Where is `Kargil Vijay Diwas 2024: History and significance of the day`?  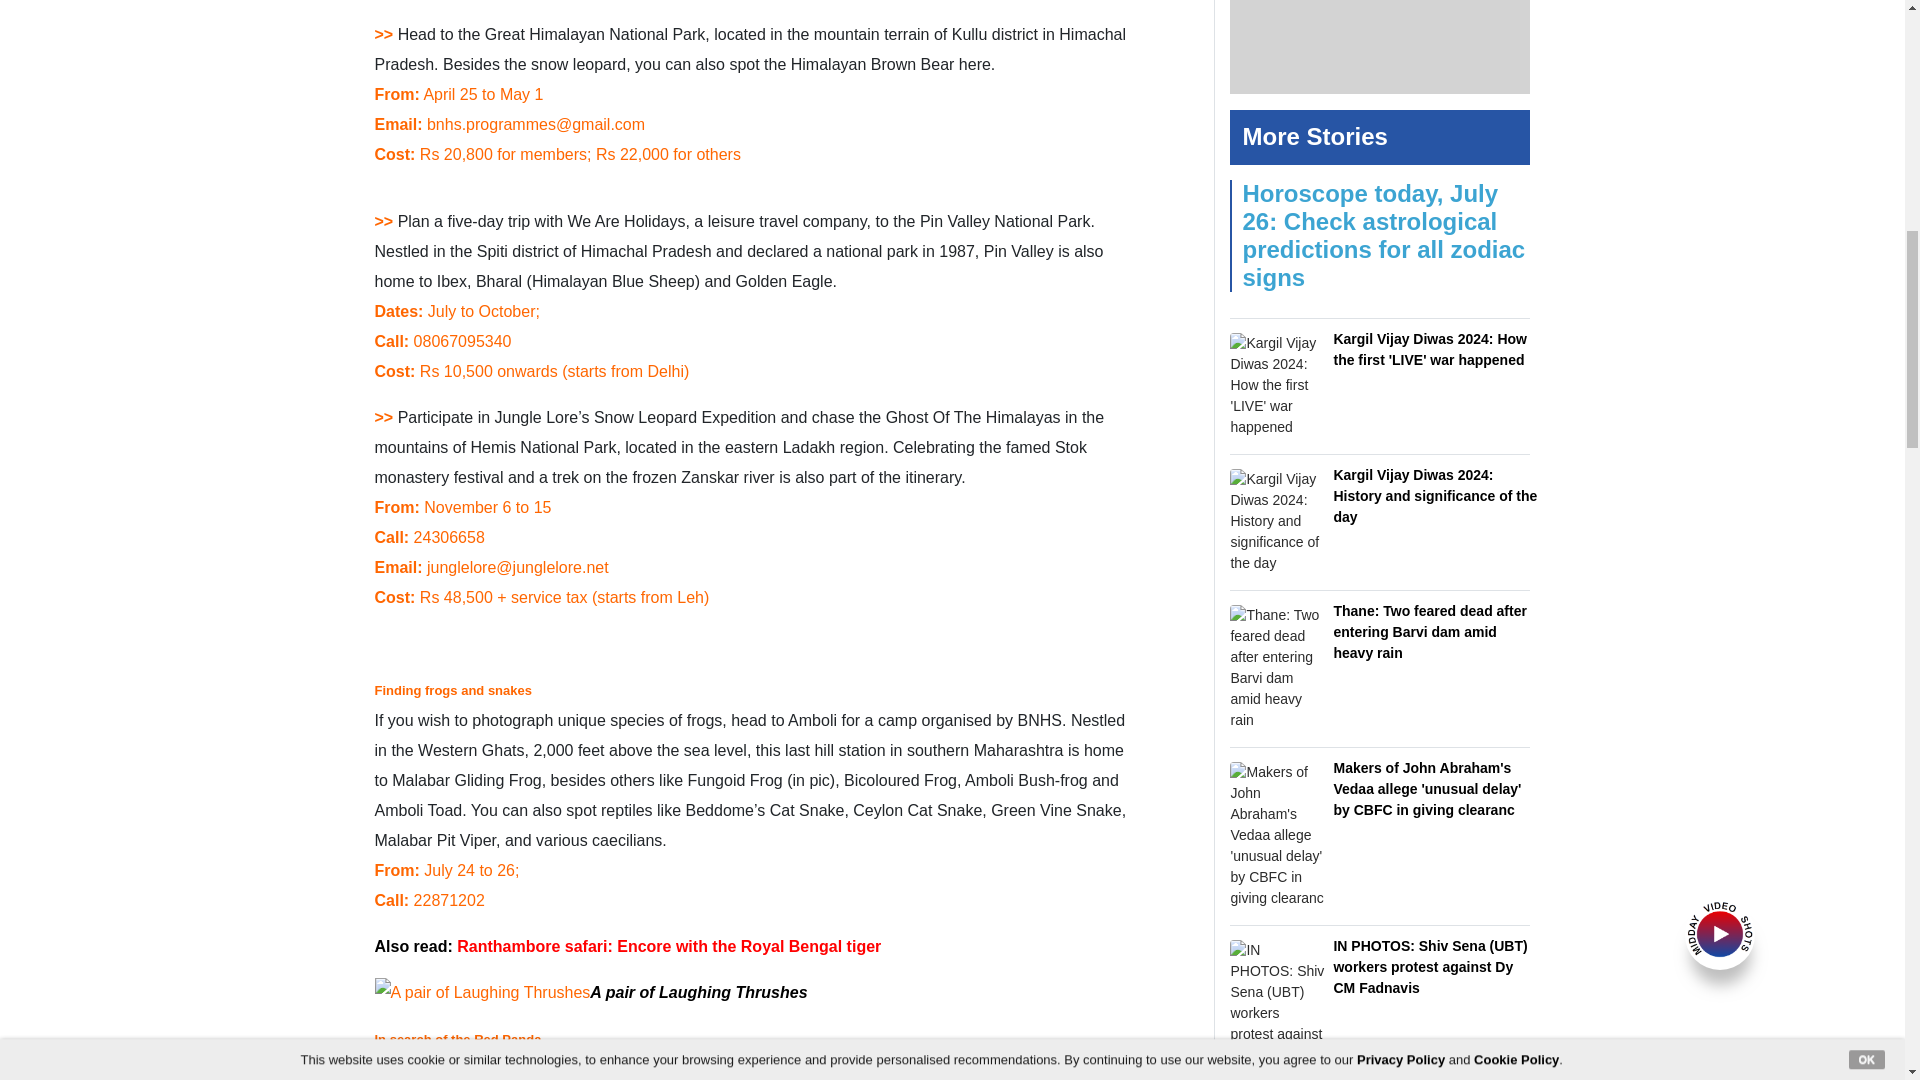
Kargil Vijay Diwas 2024: History and significance of the day is located at coordinates (1277, 520).